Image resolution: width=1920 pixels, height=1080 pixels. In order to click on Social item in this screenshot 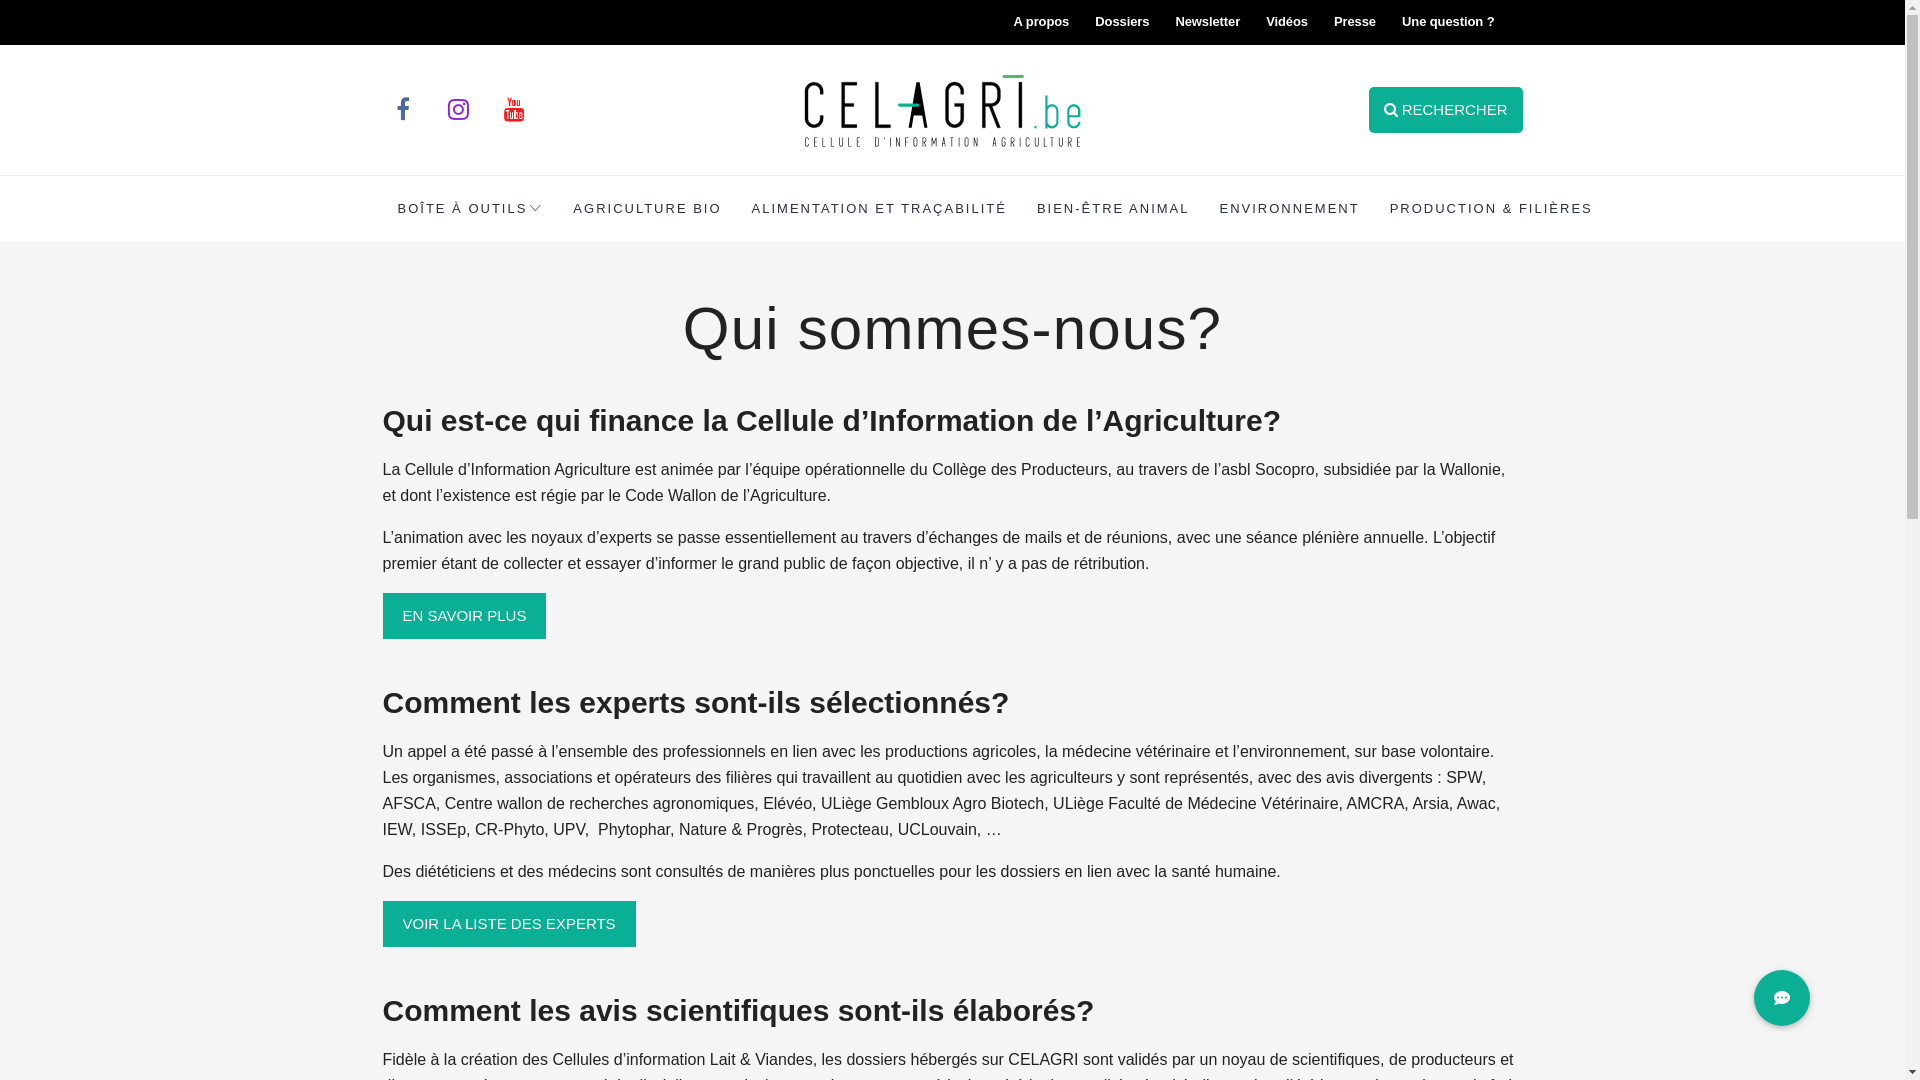, I will do `click(515, 110)`.